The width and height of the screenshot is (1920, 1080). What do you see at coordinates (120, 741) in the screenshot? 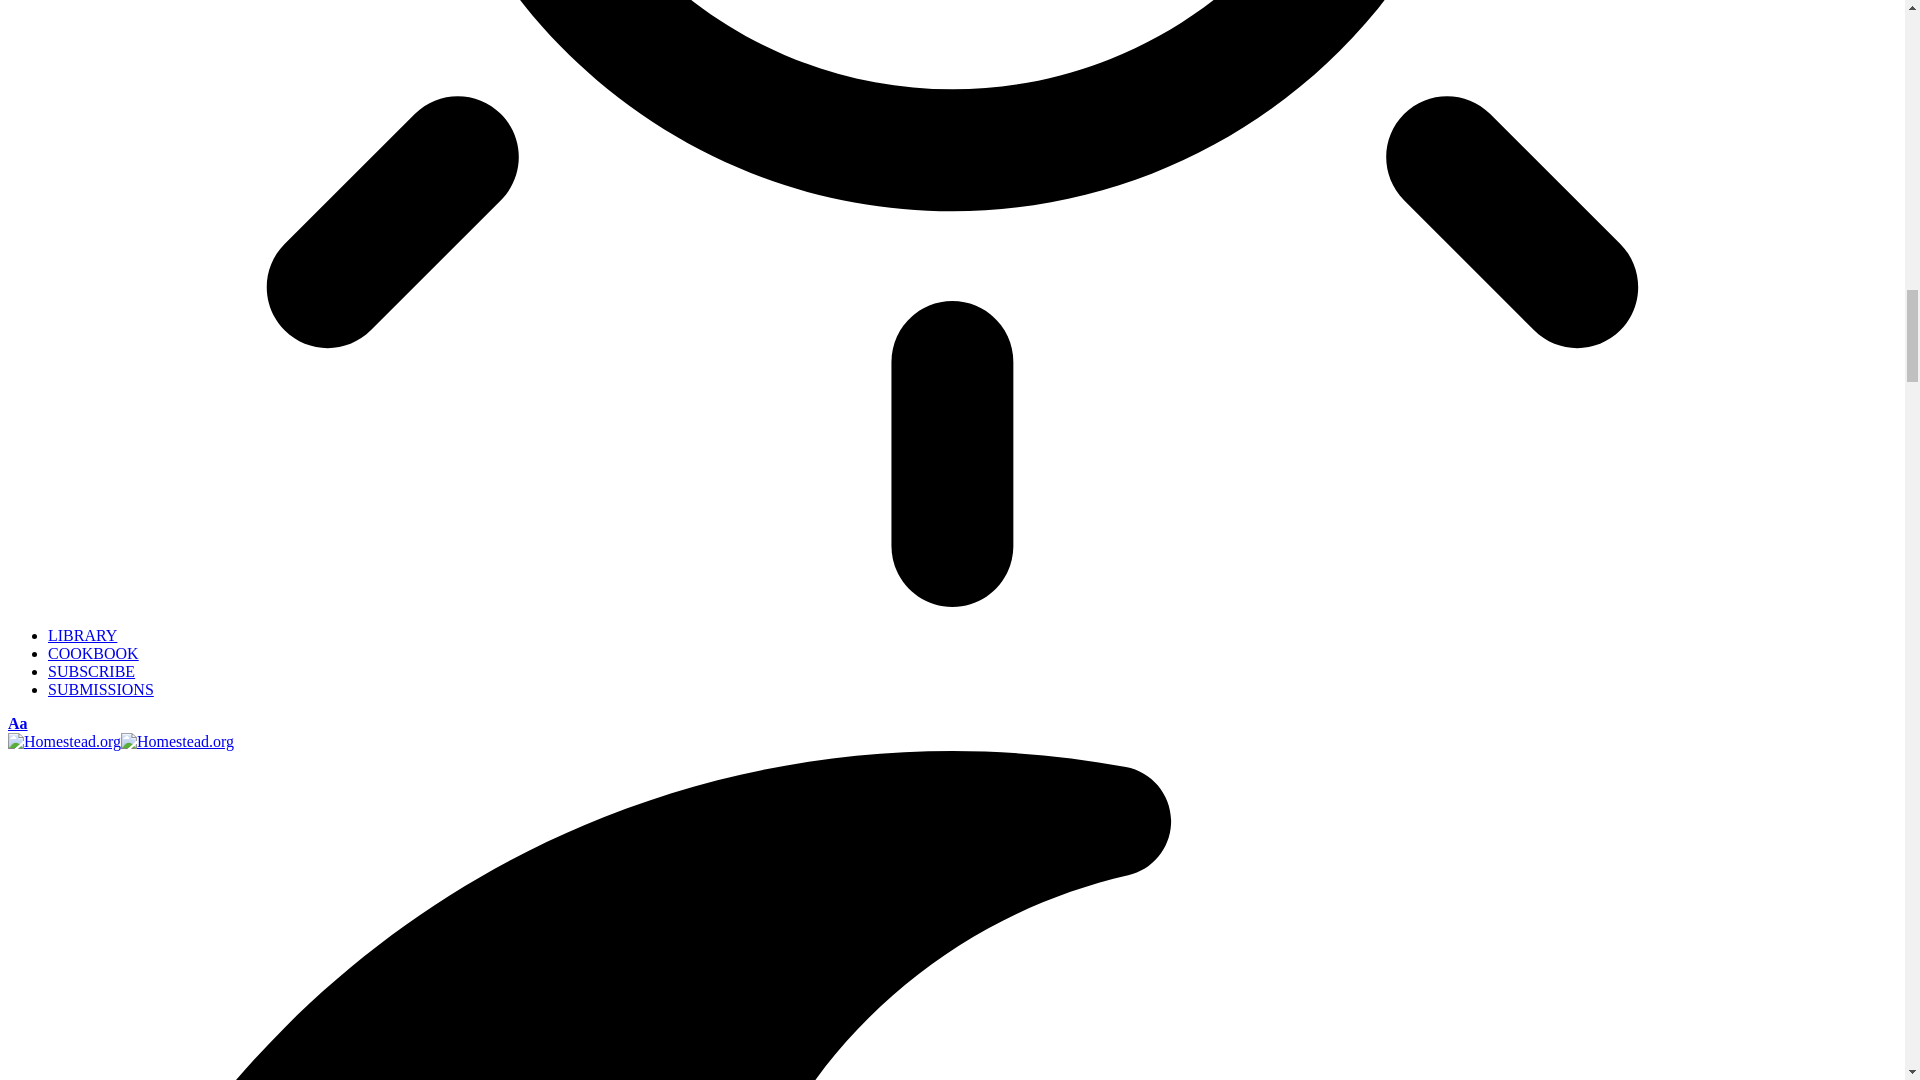
I see `Homestead.org` at bounding box center [120, 741].